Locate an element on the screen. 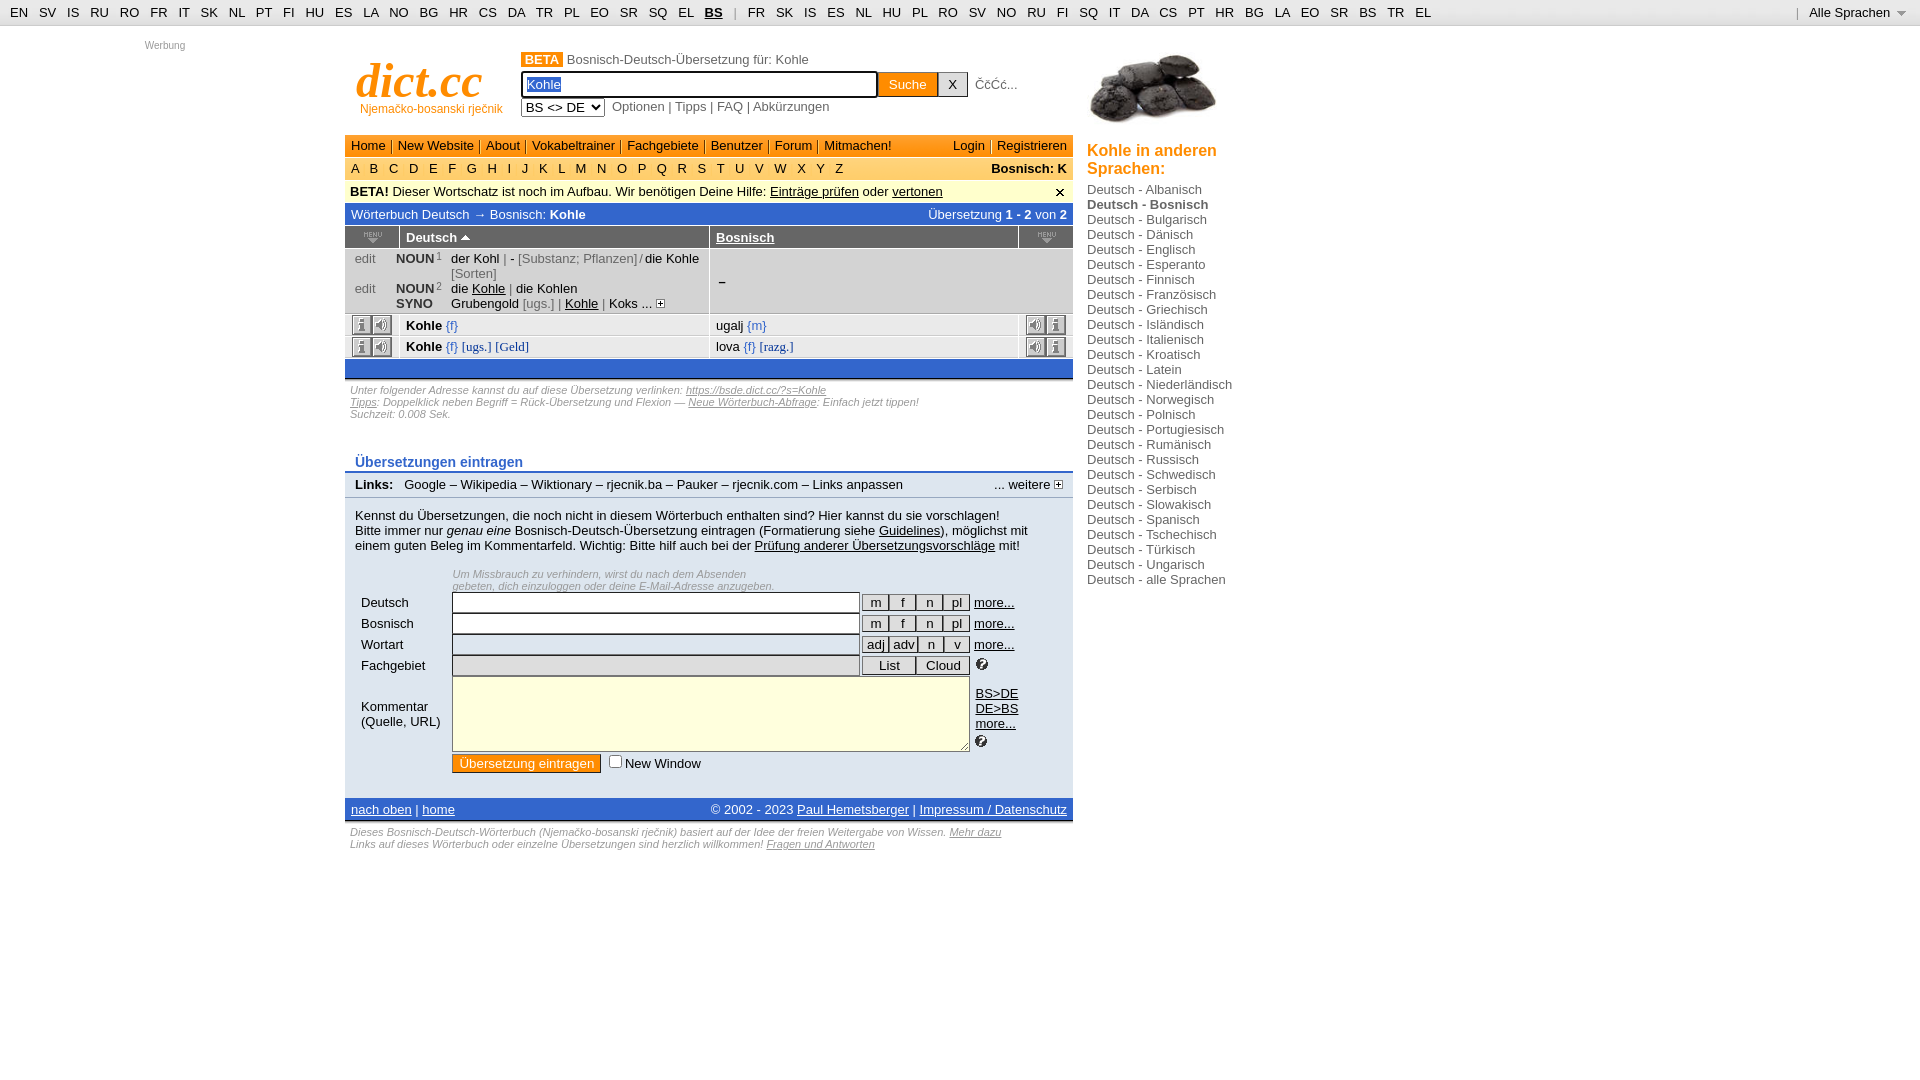 The height and width of the screenshot is (1080, 1920). Links anpassen is located at coordinates (858, 484).